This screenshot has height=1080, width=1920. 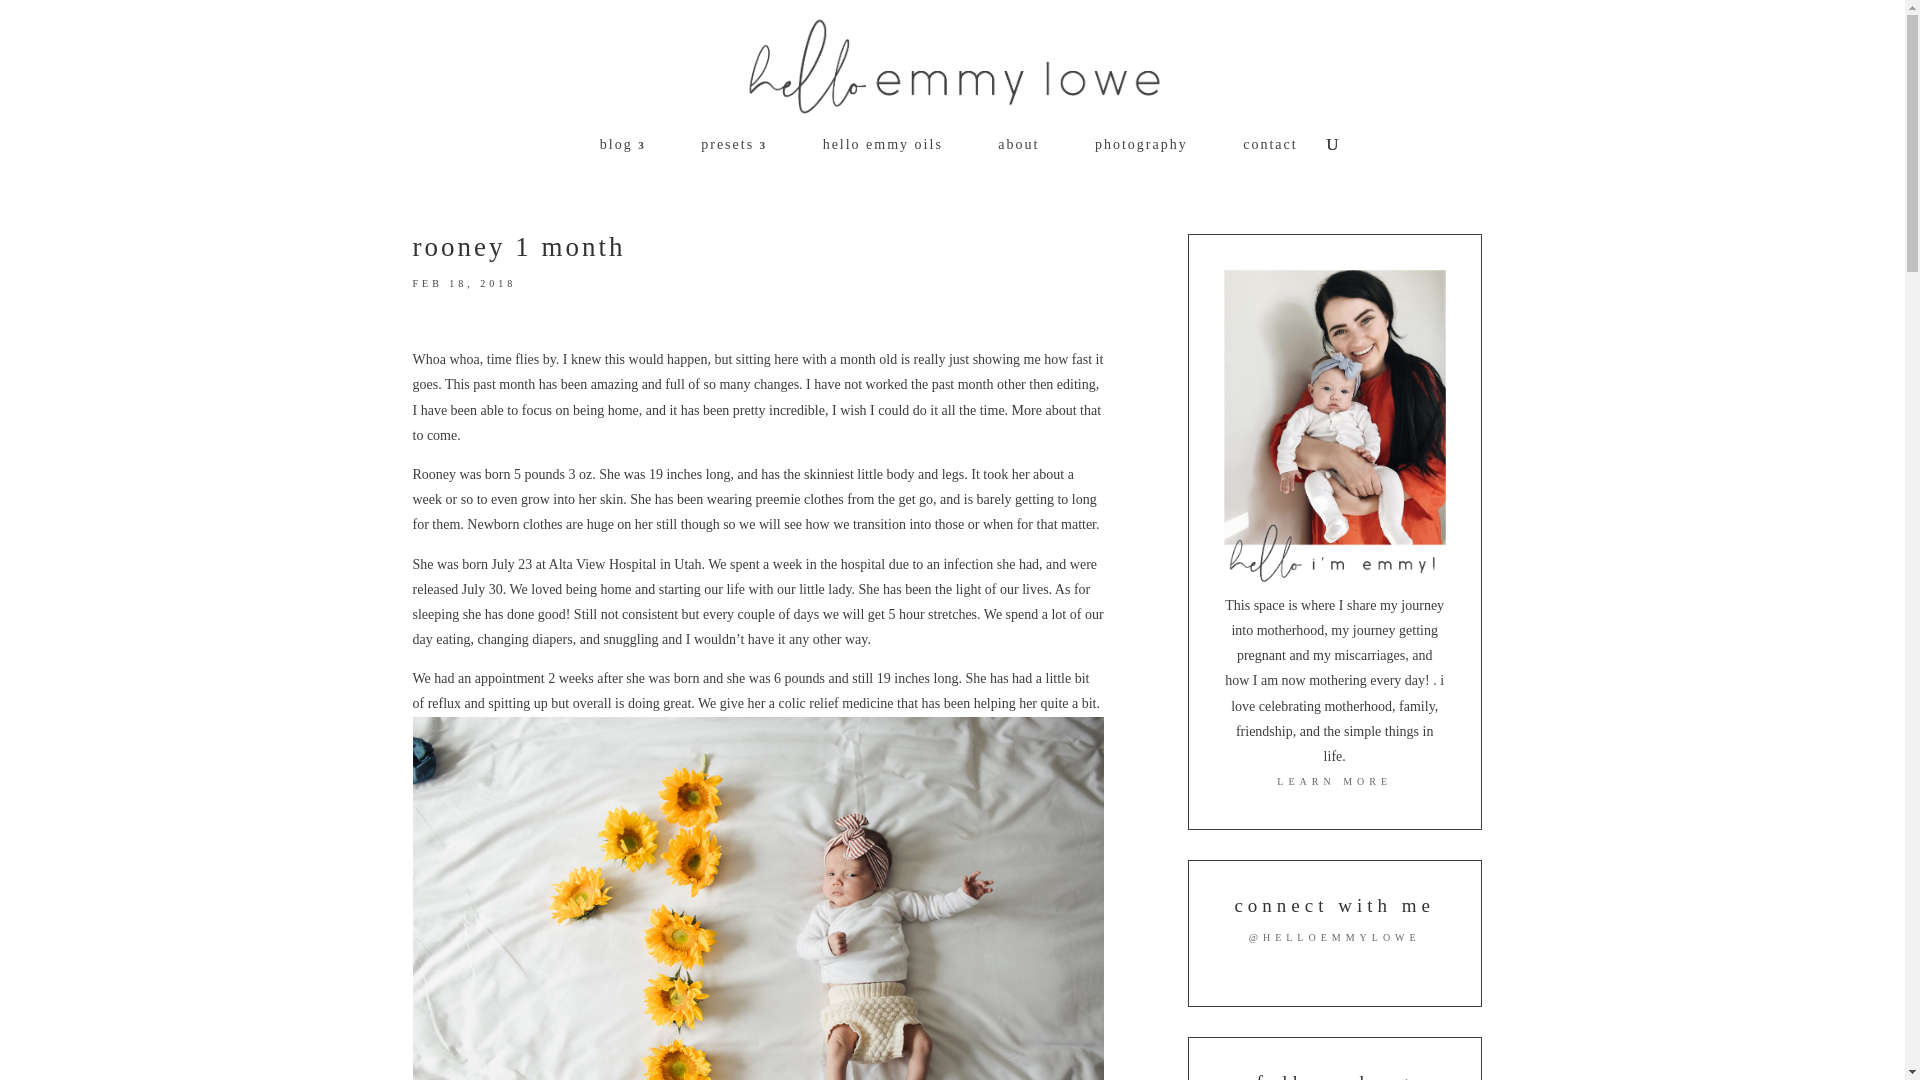 What do you see at coordinates (1132, 157) in the screenshot?
I see `photography` at bounding box center [1132, 157].